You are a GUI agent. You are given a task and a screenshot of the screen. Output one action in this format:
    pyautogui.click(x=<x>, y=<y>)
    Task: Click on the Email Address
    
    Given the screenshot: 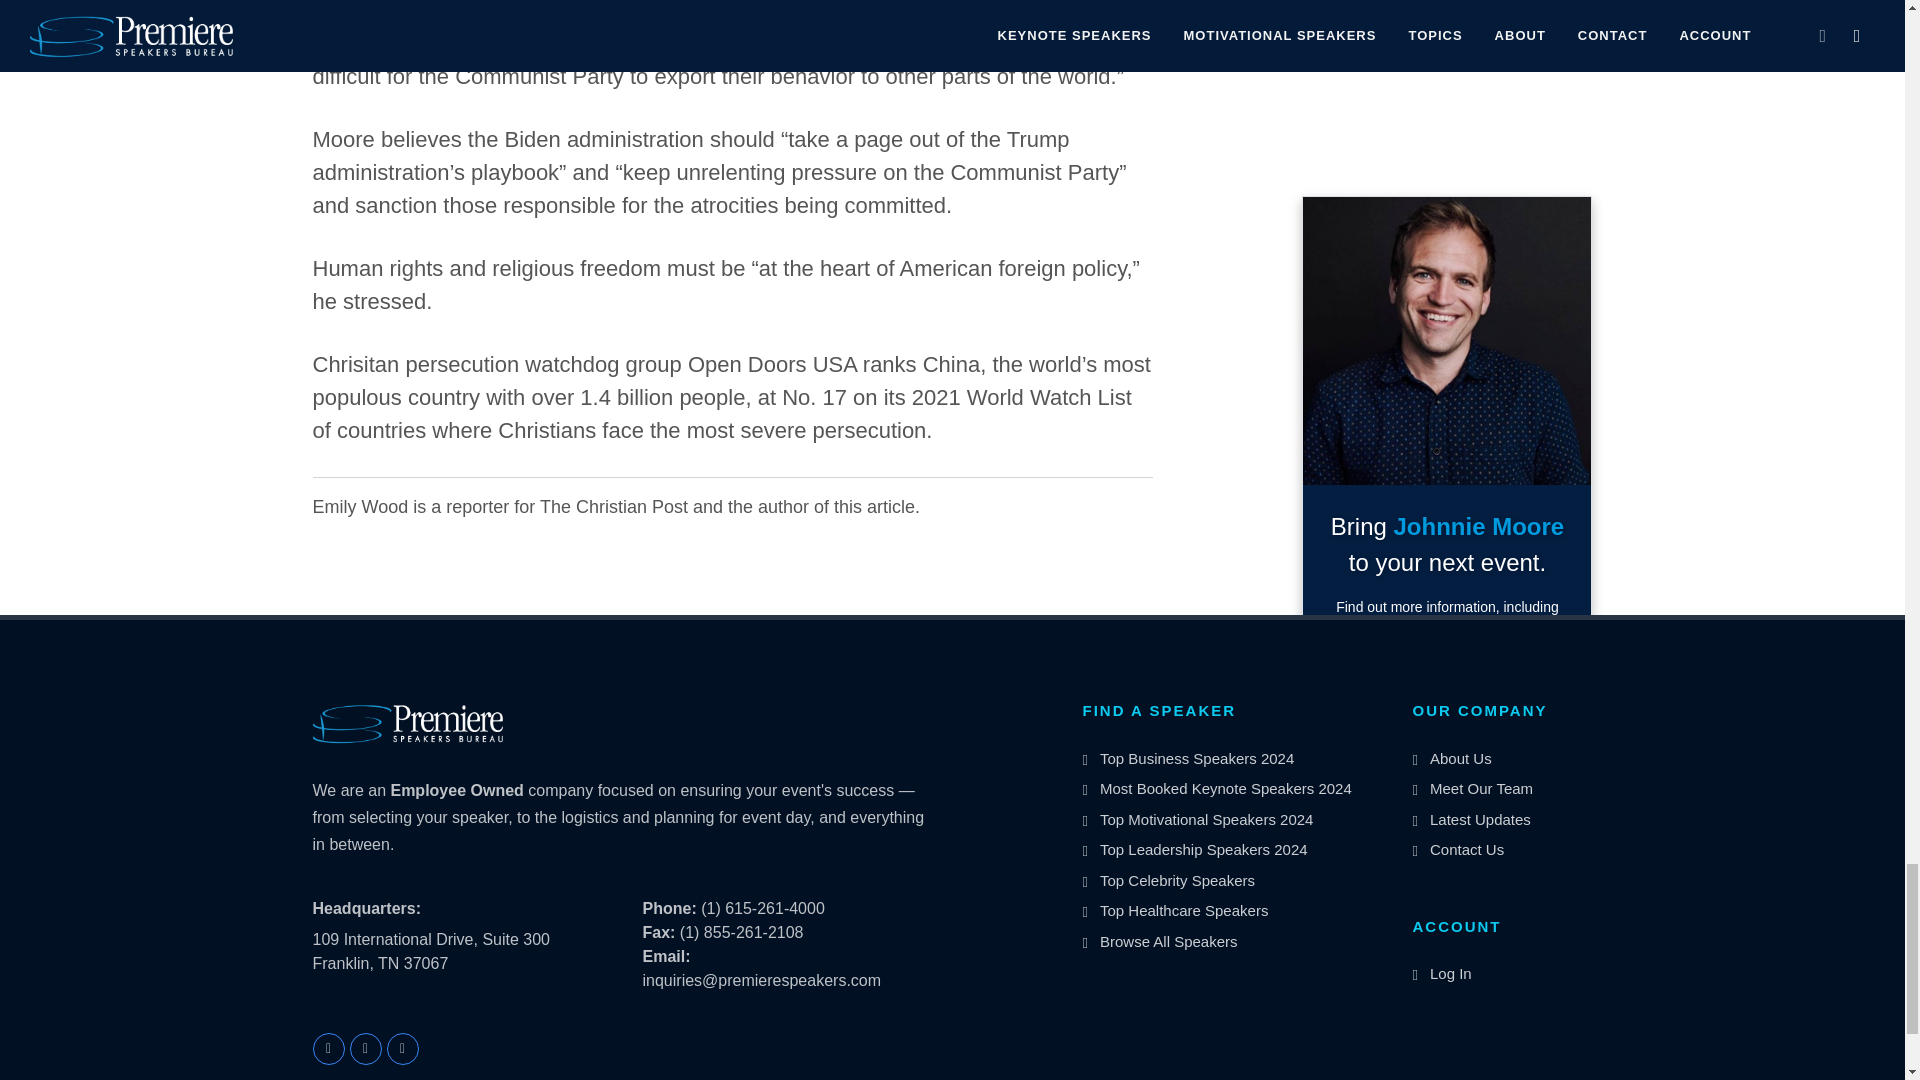 What is the action you would take?
    pyautogui.click(x=665, y=956)
    